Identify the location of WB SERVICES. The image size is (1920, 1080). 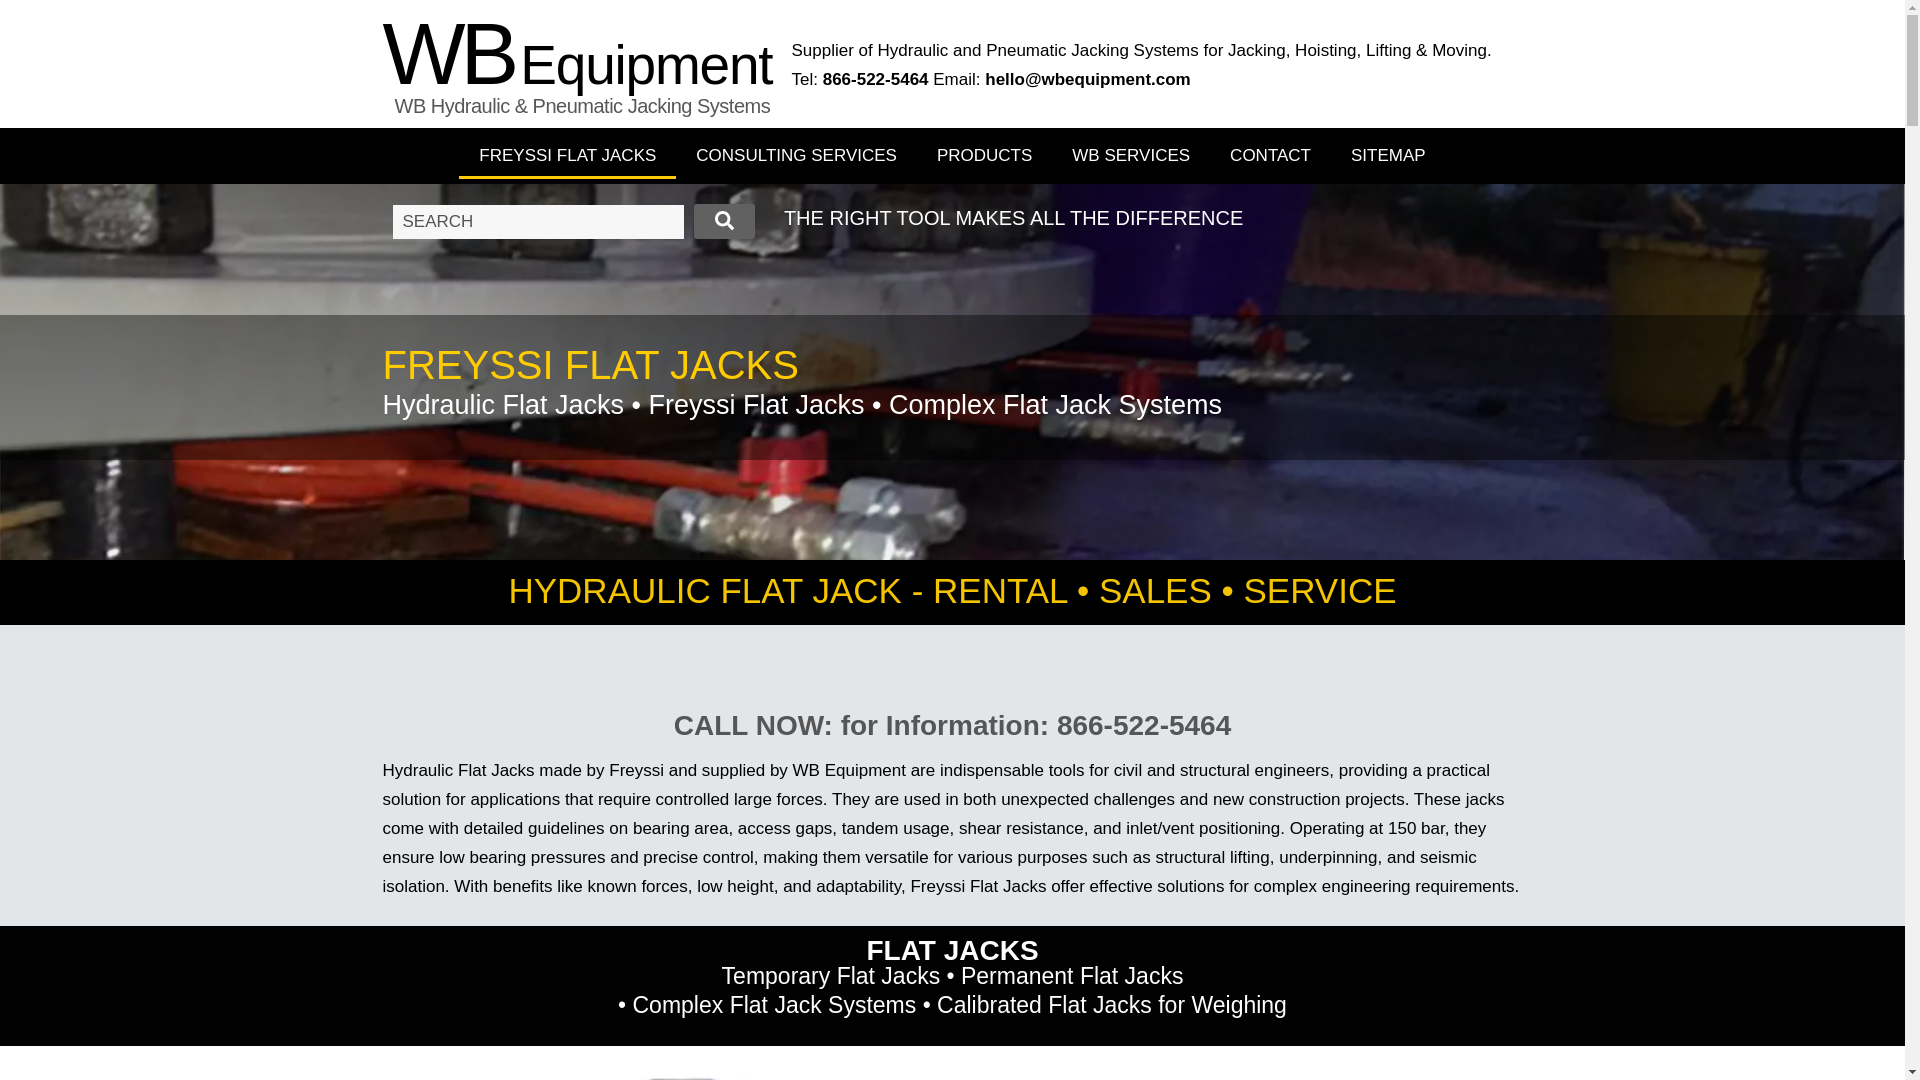
(1130, 156).